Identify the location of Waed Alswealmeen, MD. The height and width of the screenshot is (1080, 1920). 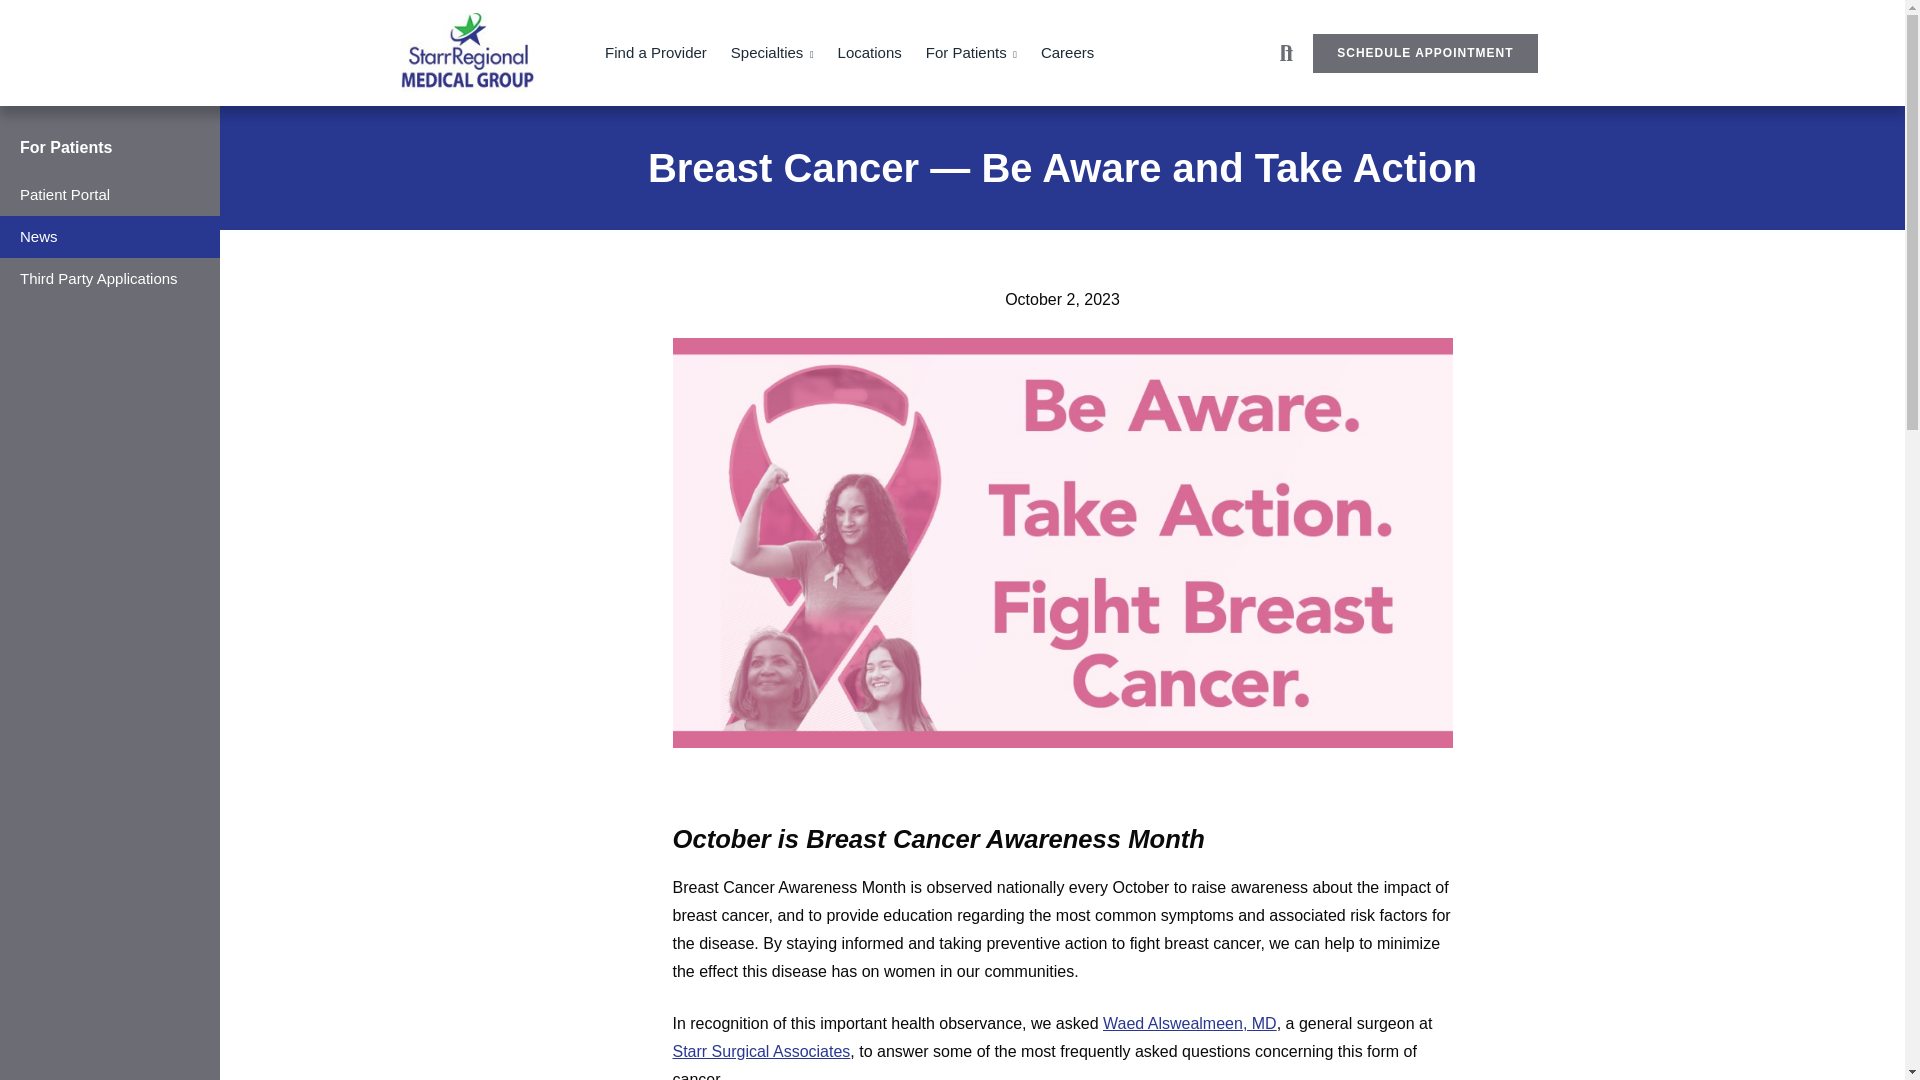
(1189, 1024).